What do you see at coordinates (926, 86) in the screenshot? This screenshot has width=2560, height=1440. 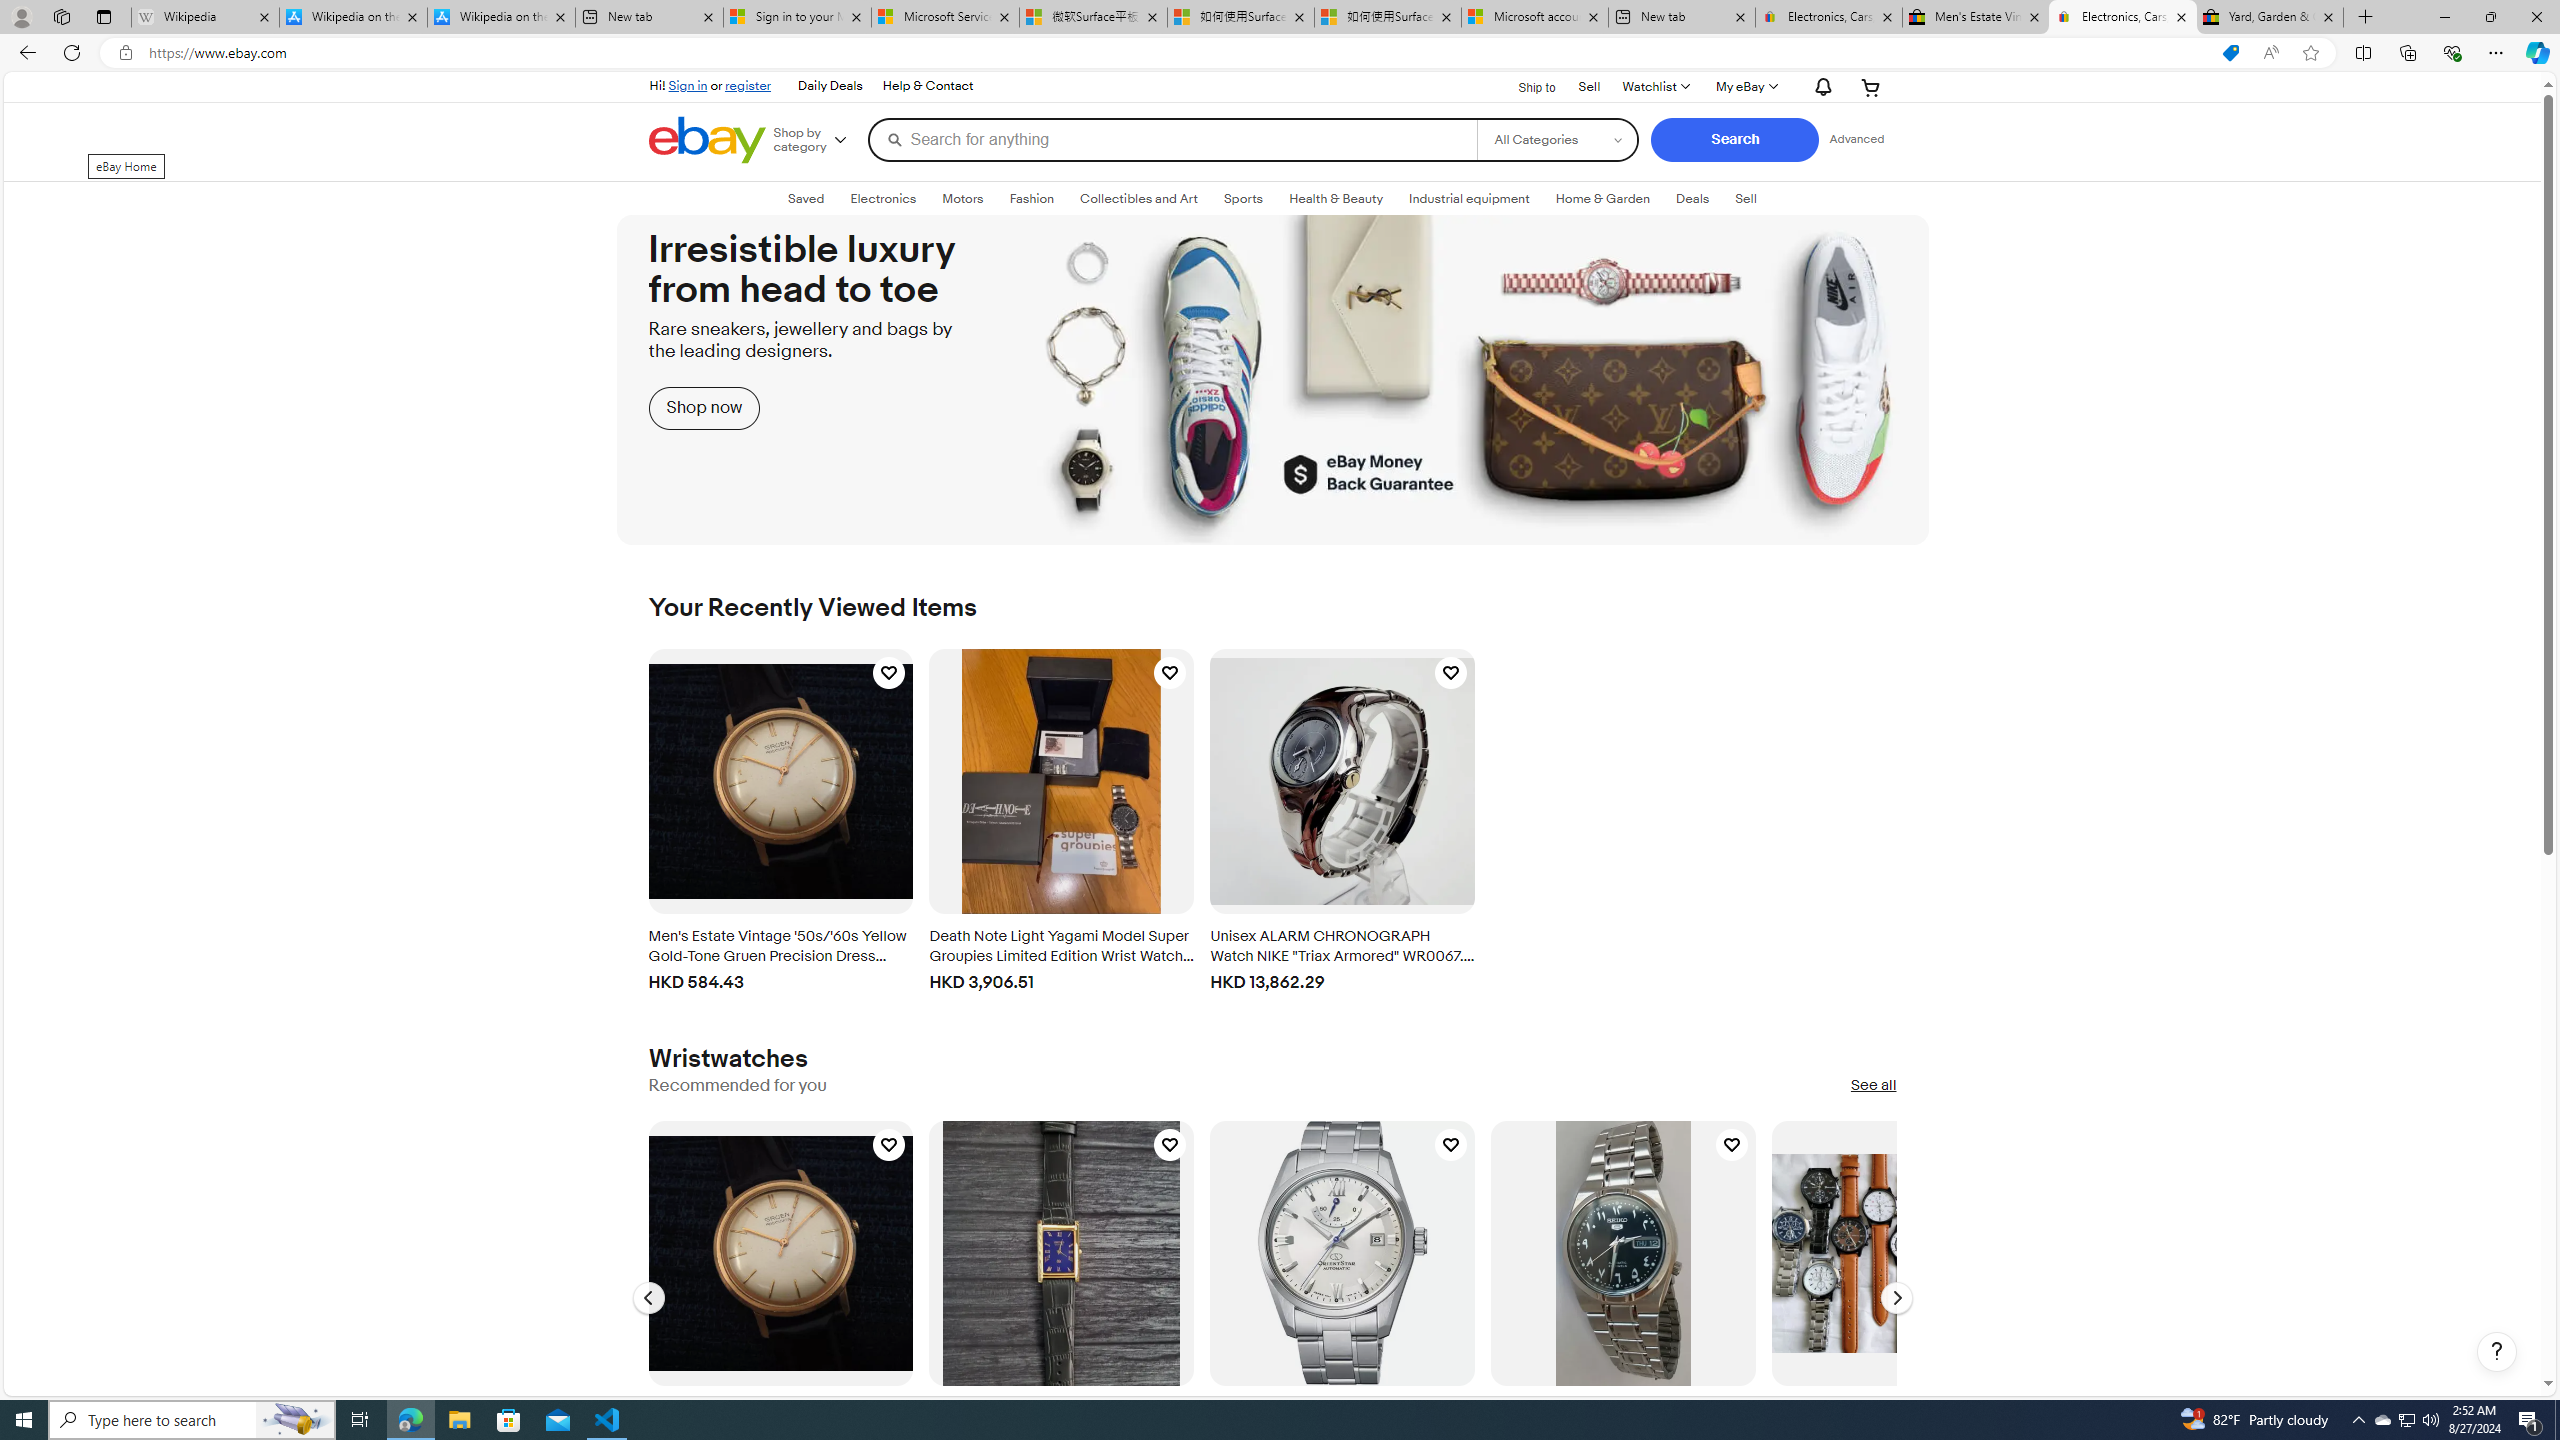 I see `Help & Contact` at bounding box center [926, 86].